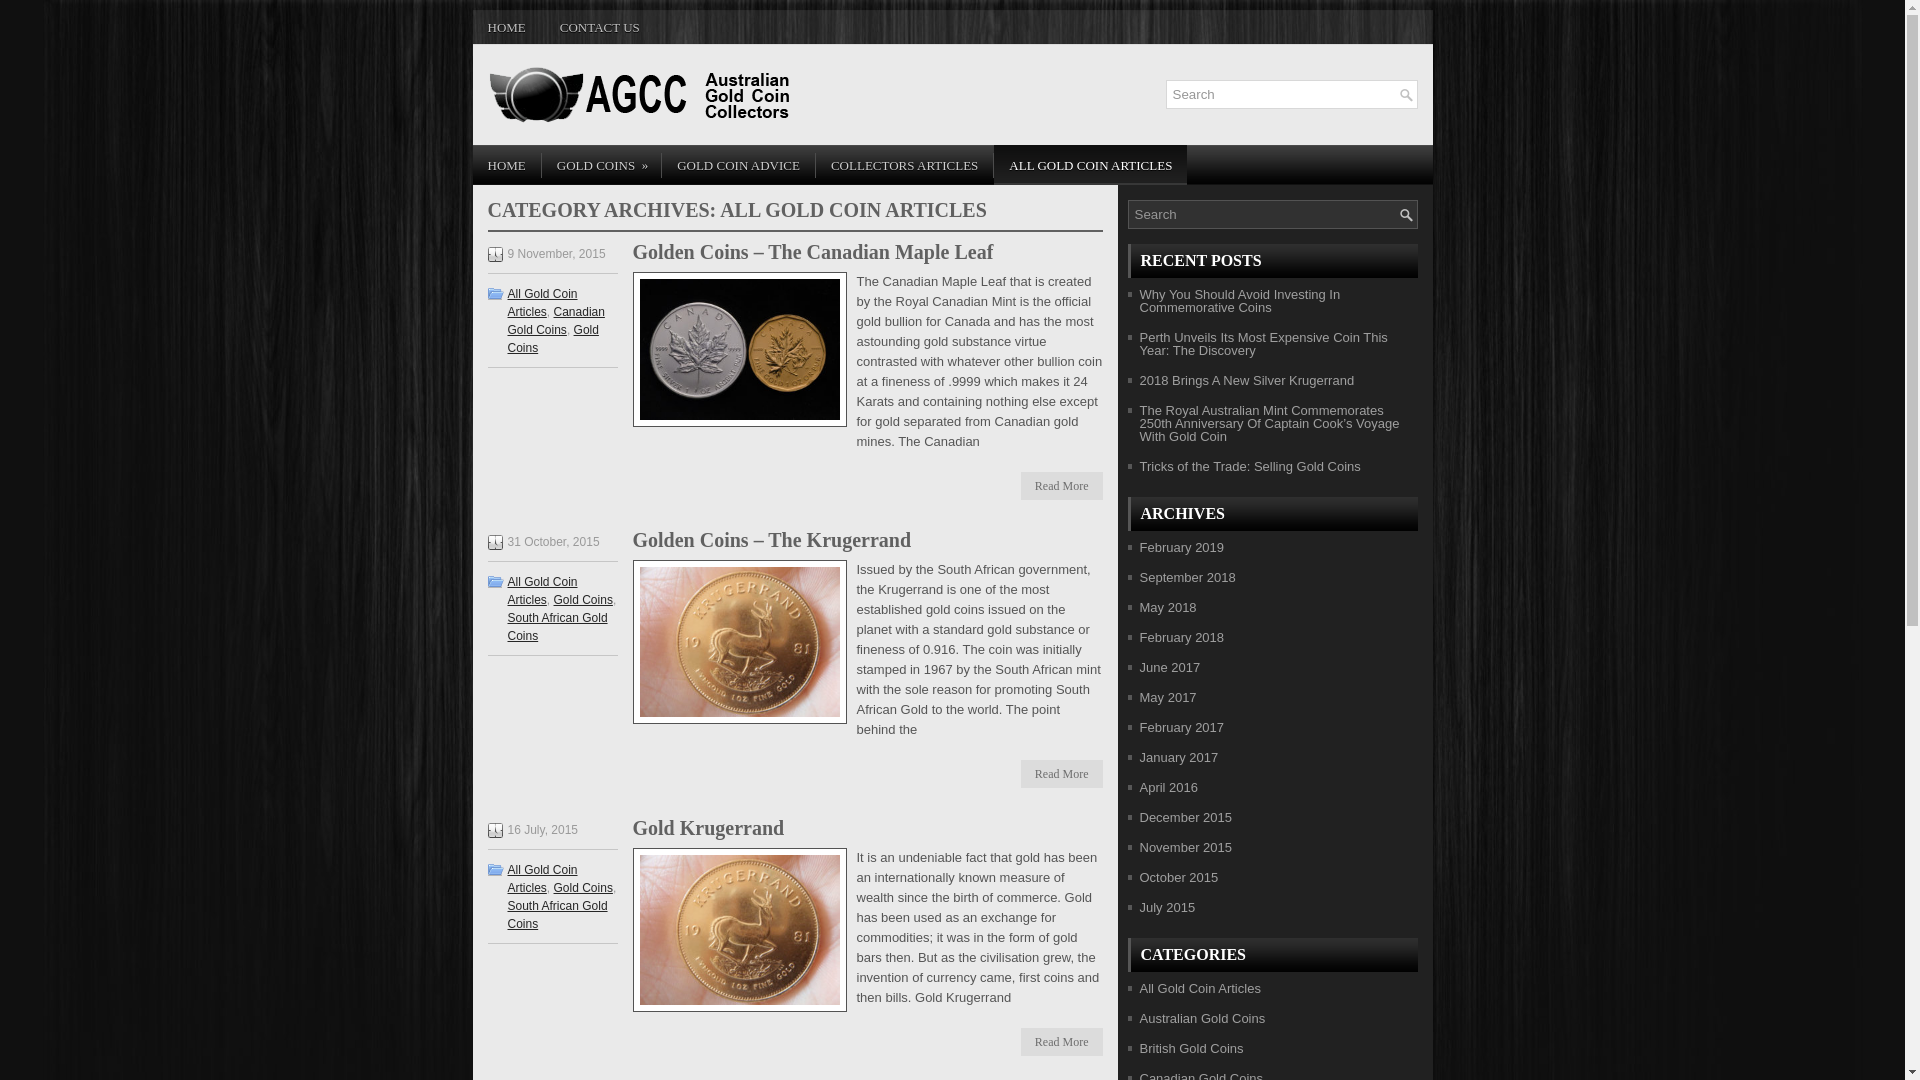  What do you see at coordinates (1062, 486) in the screenshot?
I see `Read More` at bounding box center [1062, 486].